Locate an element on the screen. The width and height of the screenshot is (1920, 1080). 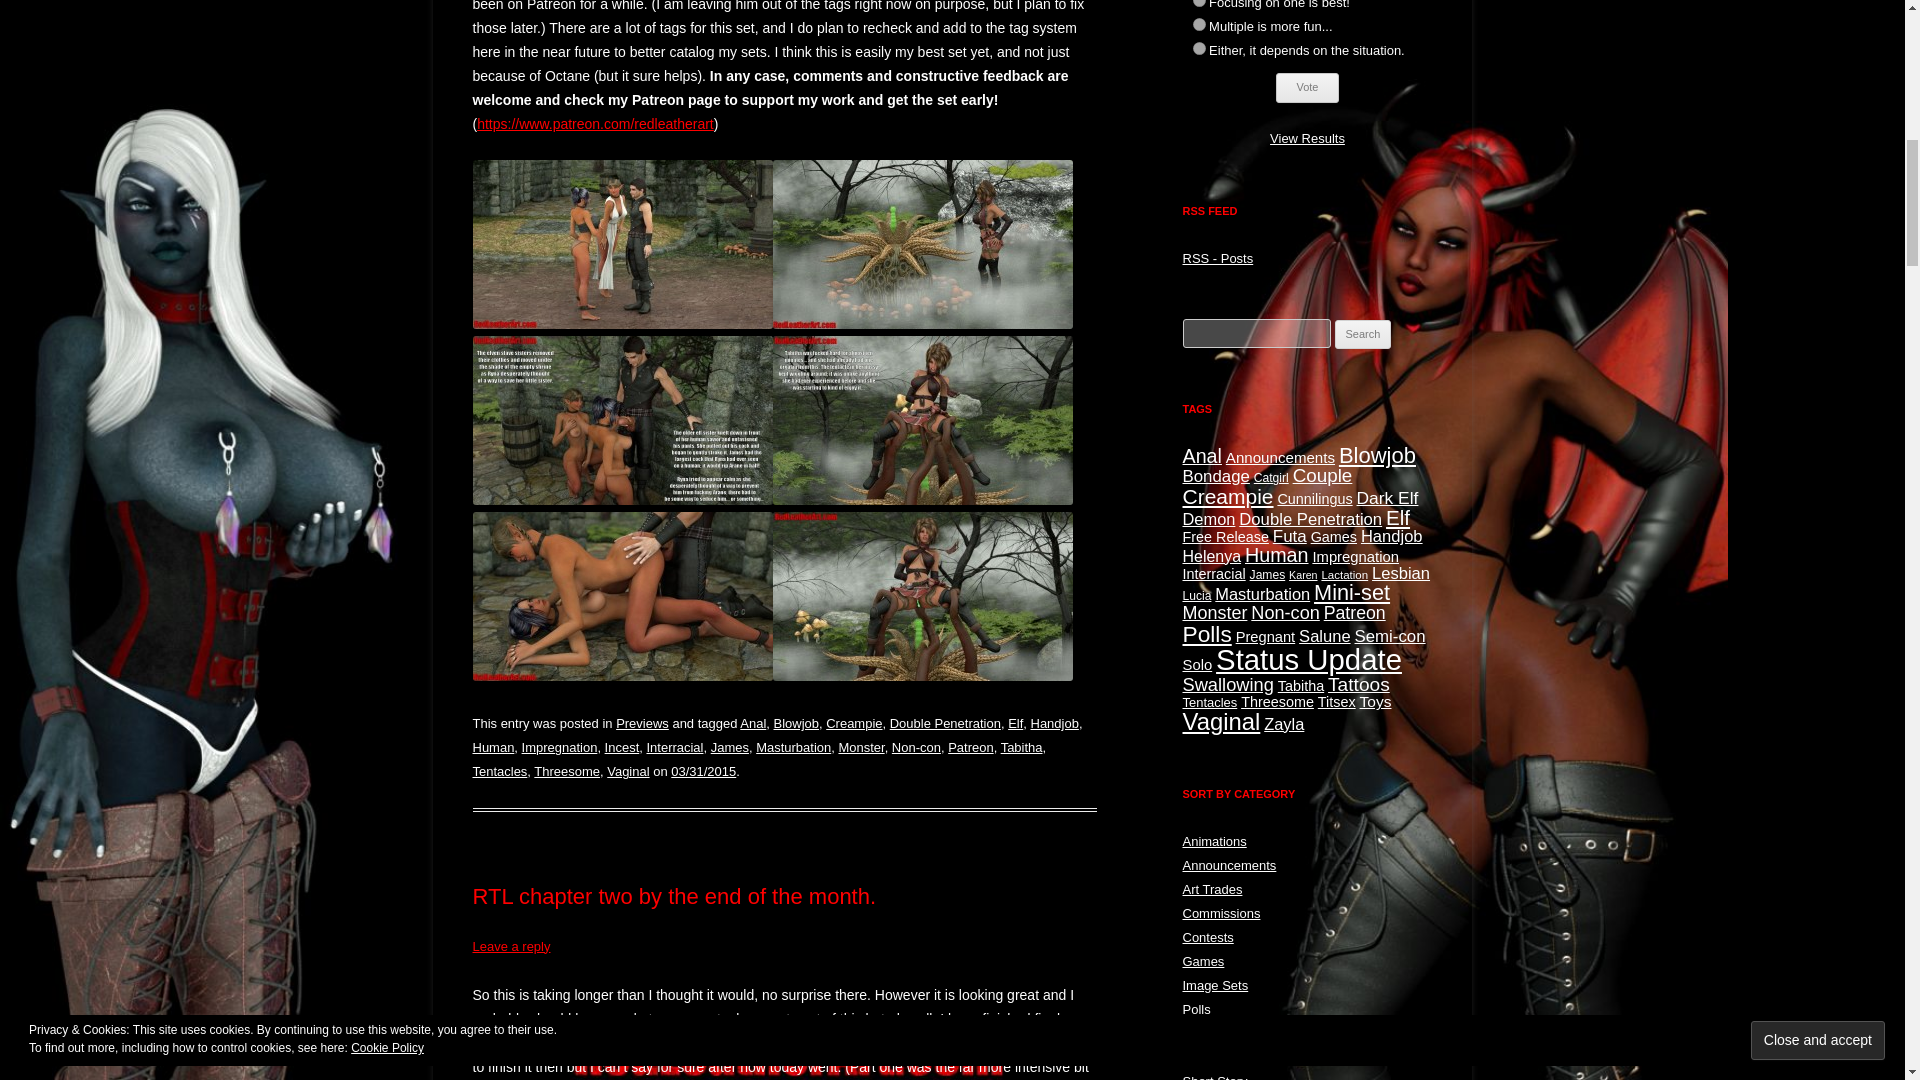
1109 is located at coordinates (1198, 24).